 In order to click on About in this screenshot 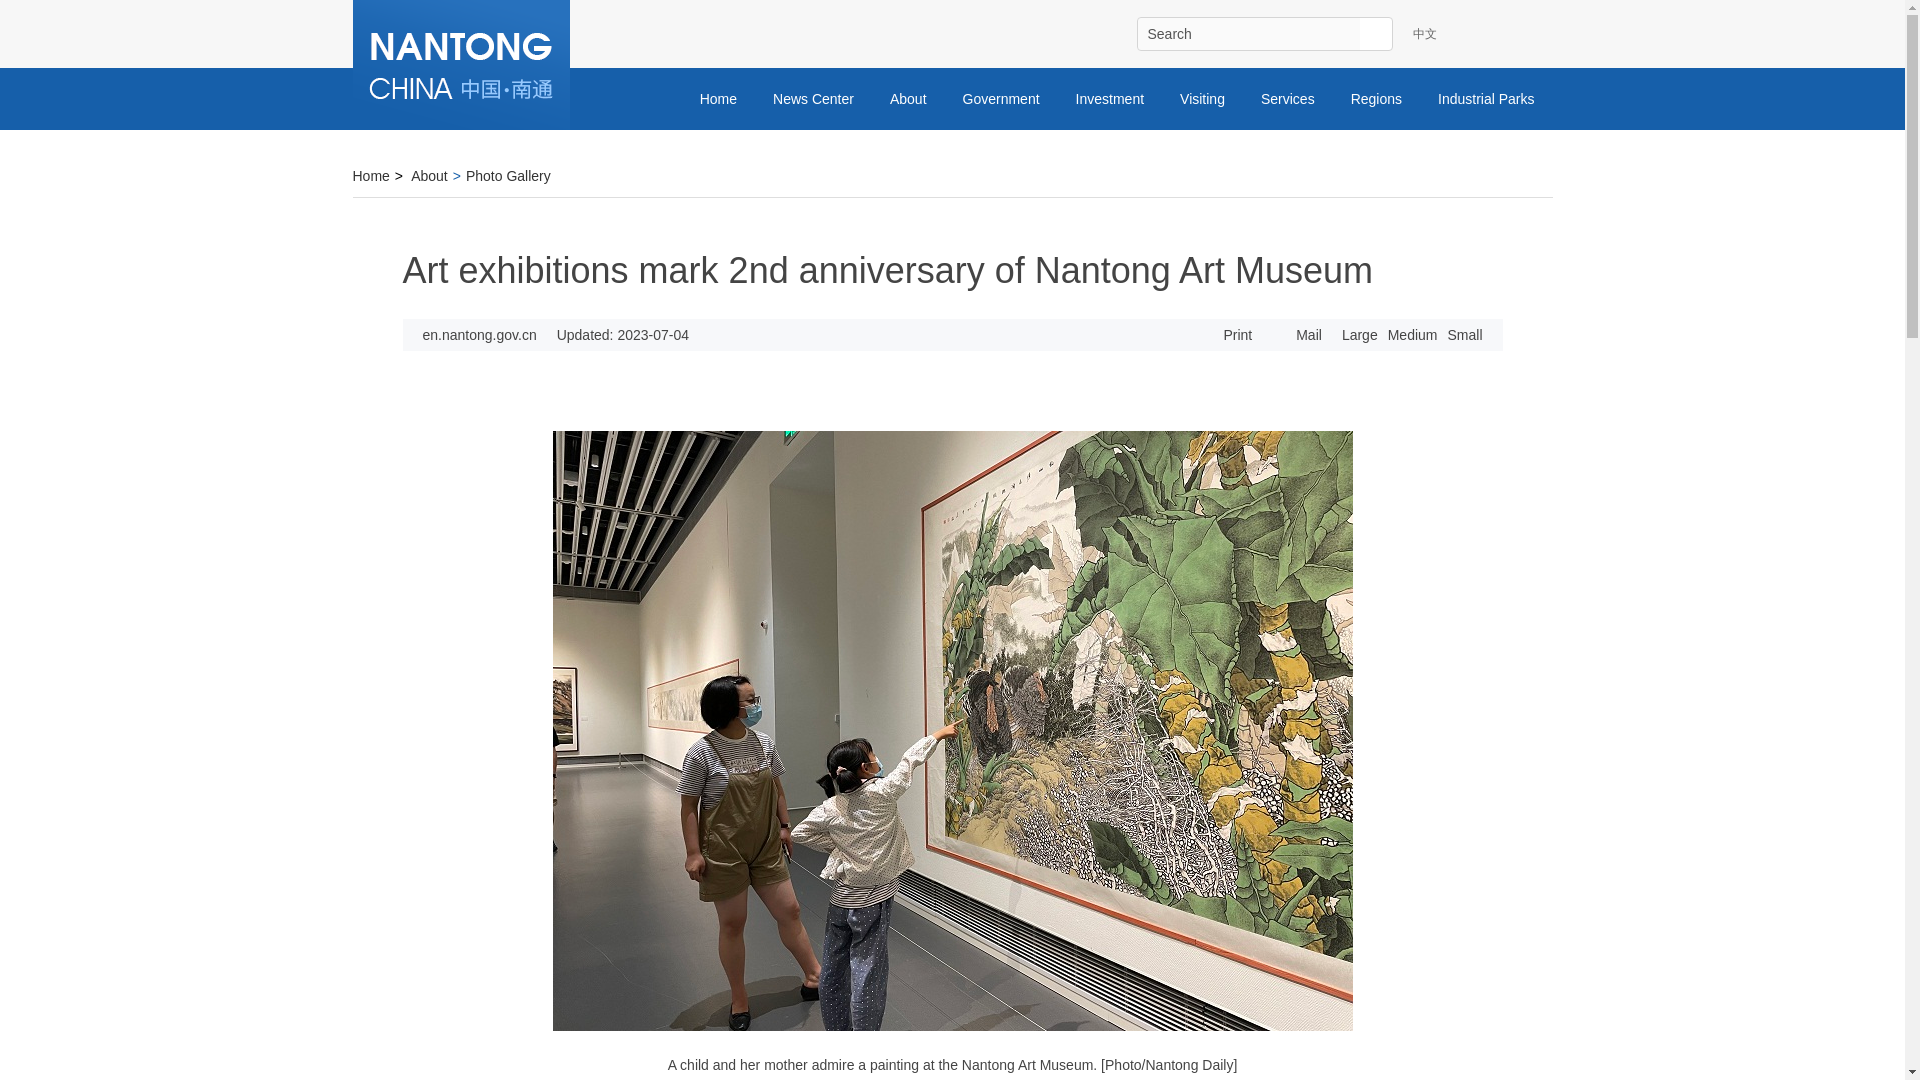, I will do `click(908, 98)`.